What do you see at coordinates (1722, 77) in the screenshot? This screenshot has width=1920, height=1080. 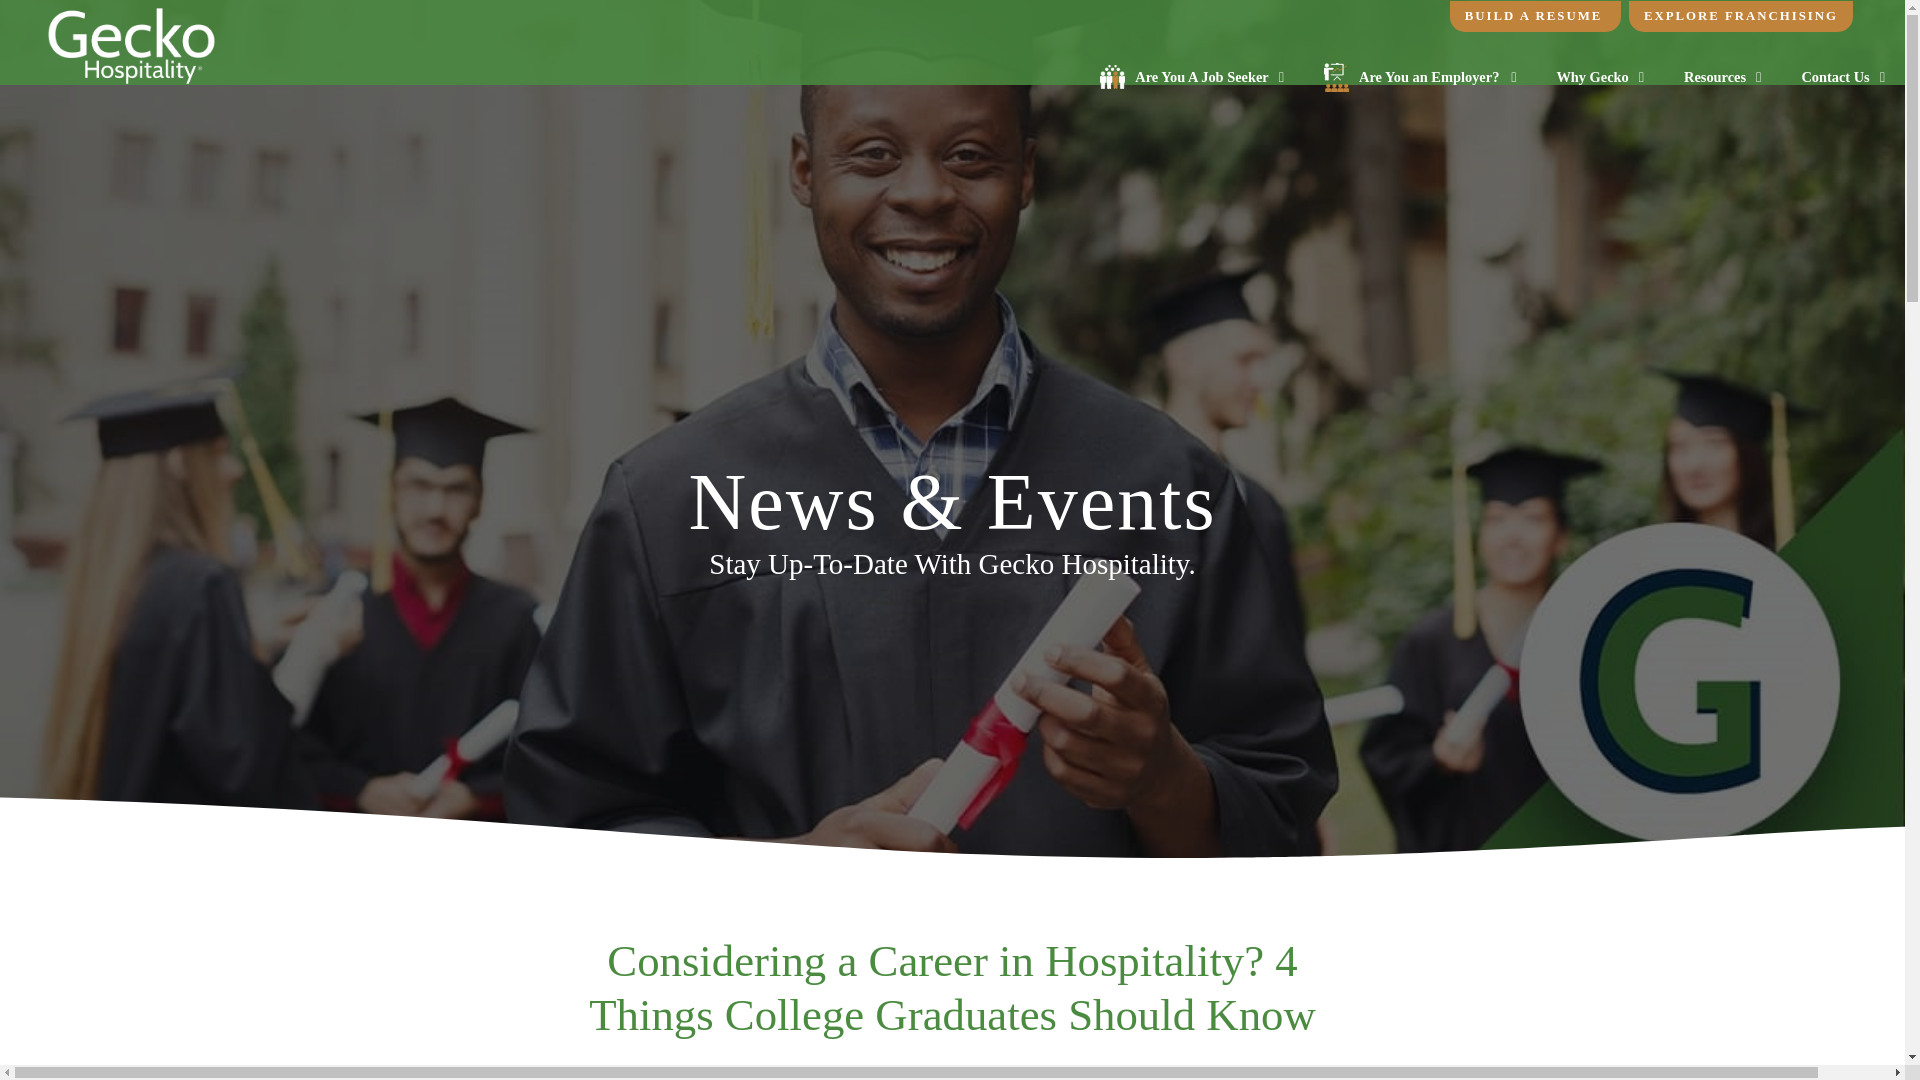 I see `Resources` at bounding box center [1722, 77].